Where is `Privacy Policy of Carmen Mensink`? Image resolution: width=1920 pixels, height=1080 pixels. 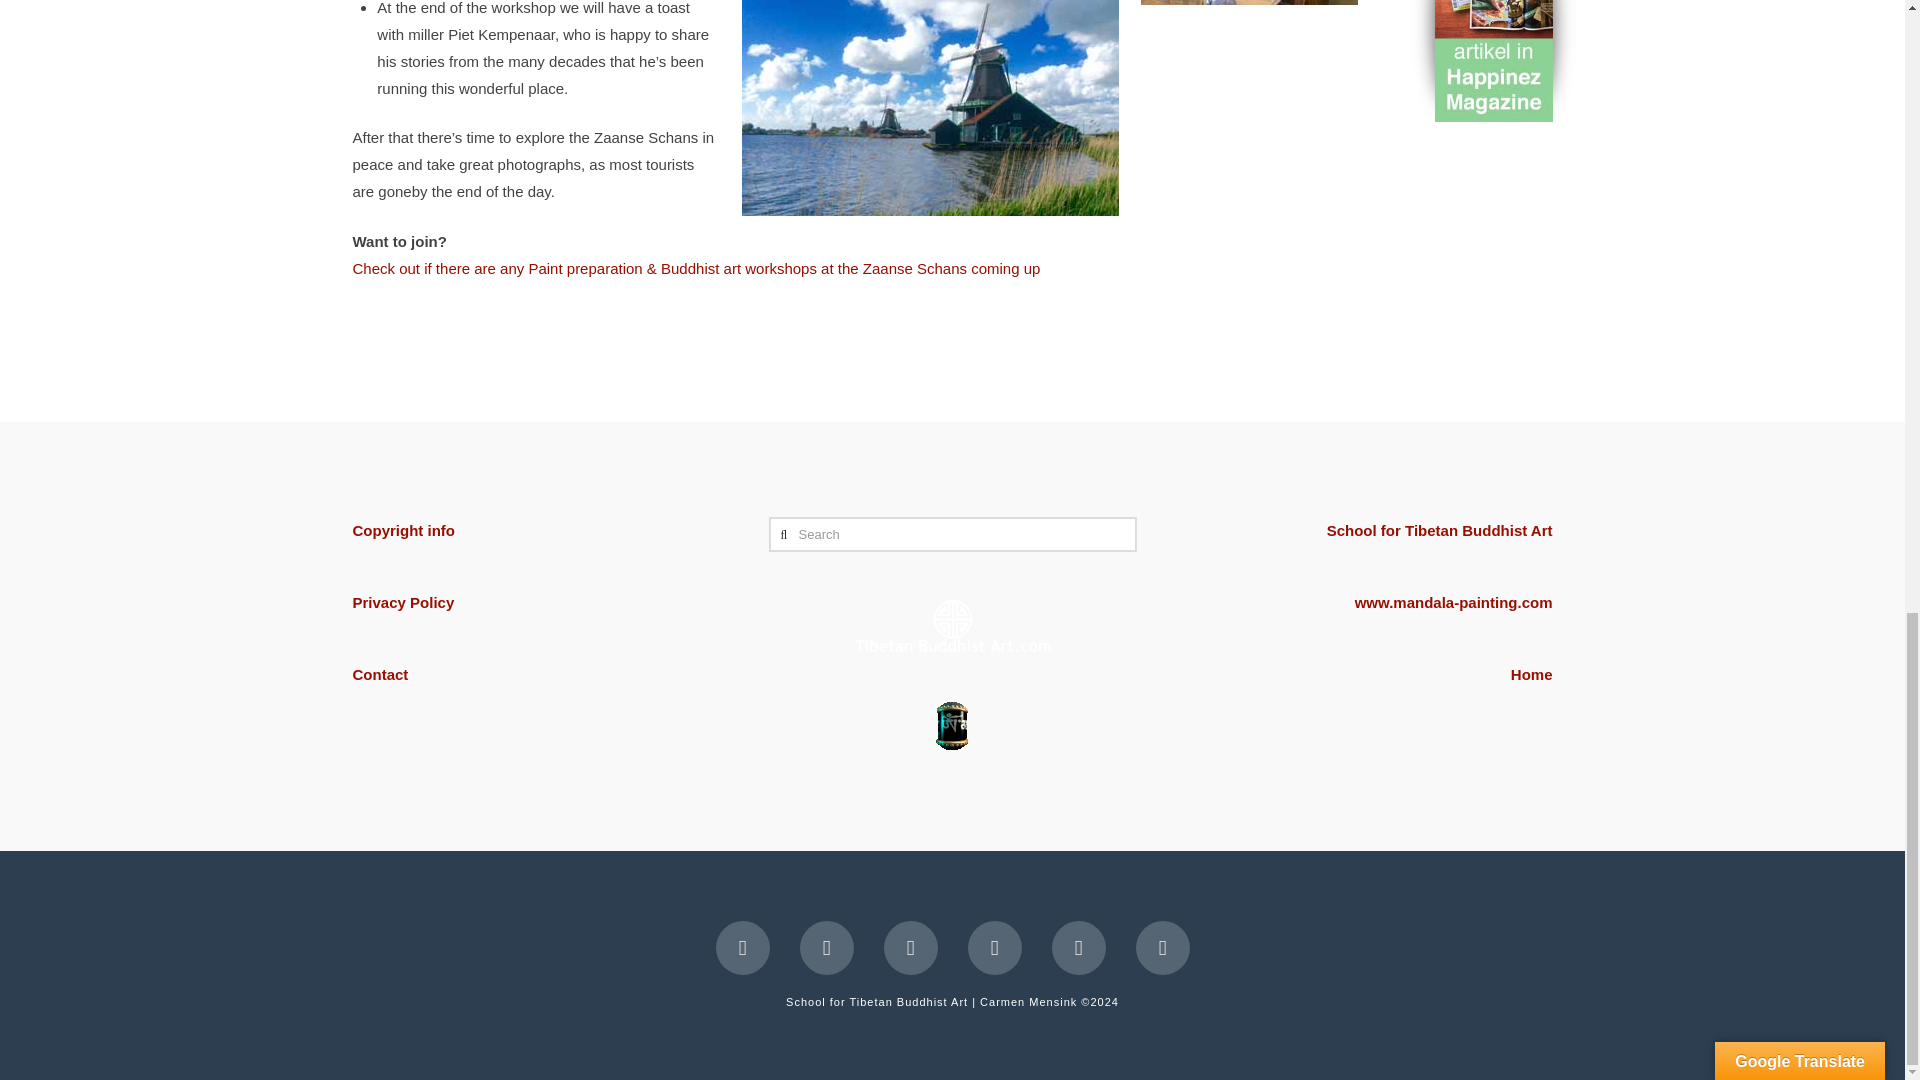
Privacy Policy of Carmen Mensink is located at coordinates (402, 602).